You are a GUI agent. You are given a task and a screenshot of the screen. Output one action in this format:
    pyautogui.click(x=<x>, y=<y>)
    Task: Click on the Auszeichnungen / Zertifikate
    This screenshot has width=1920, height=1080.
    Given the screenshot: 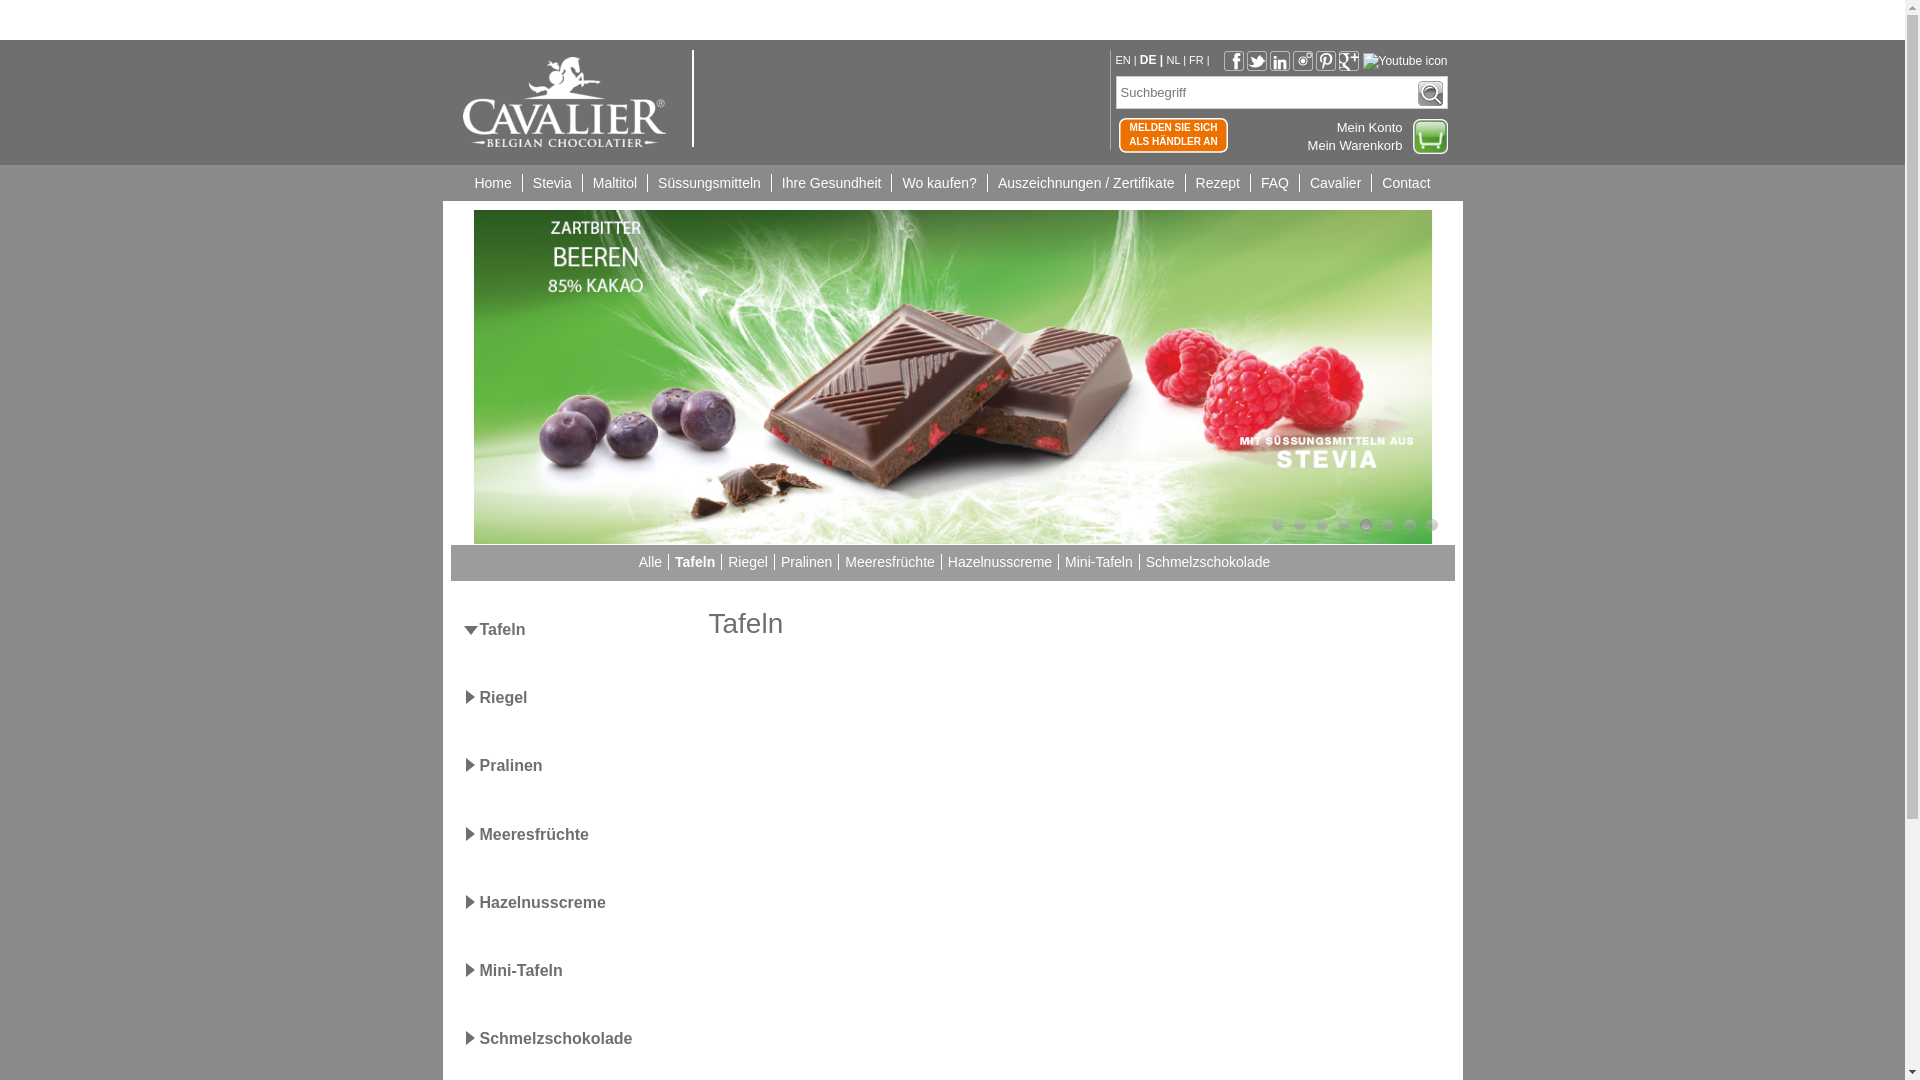 What is the action you would take?
    pyautogui.click(x=1086, y=183)
    